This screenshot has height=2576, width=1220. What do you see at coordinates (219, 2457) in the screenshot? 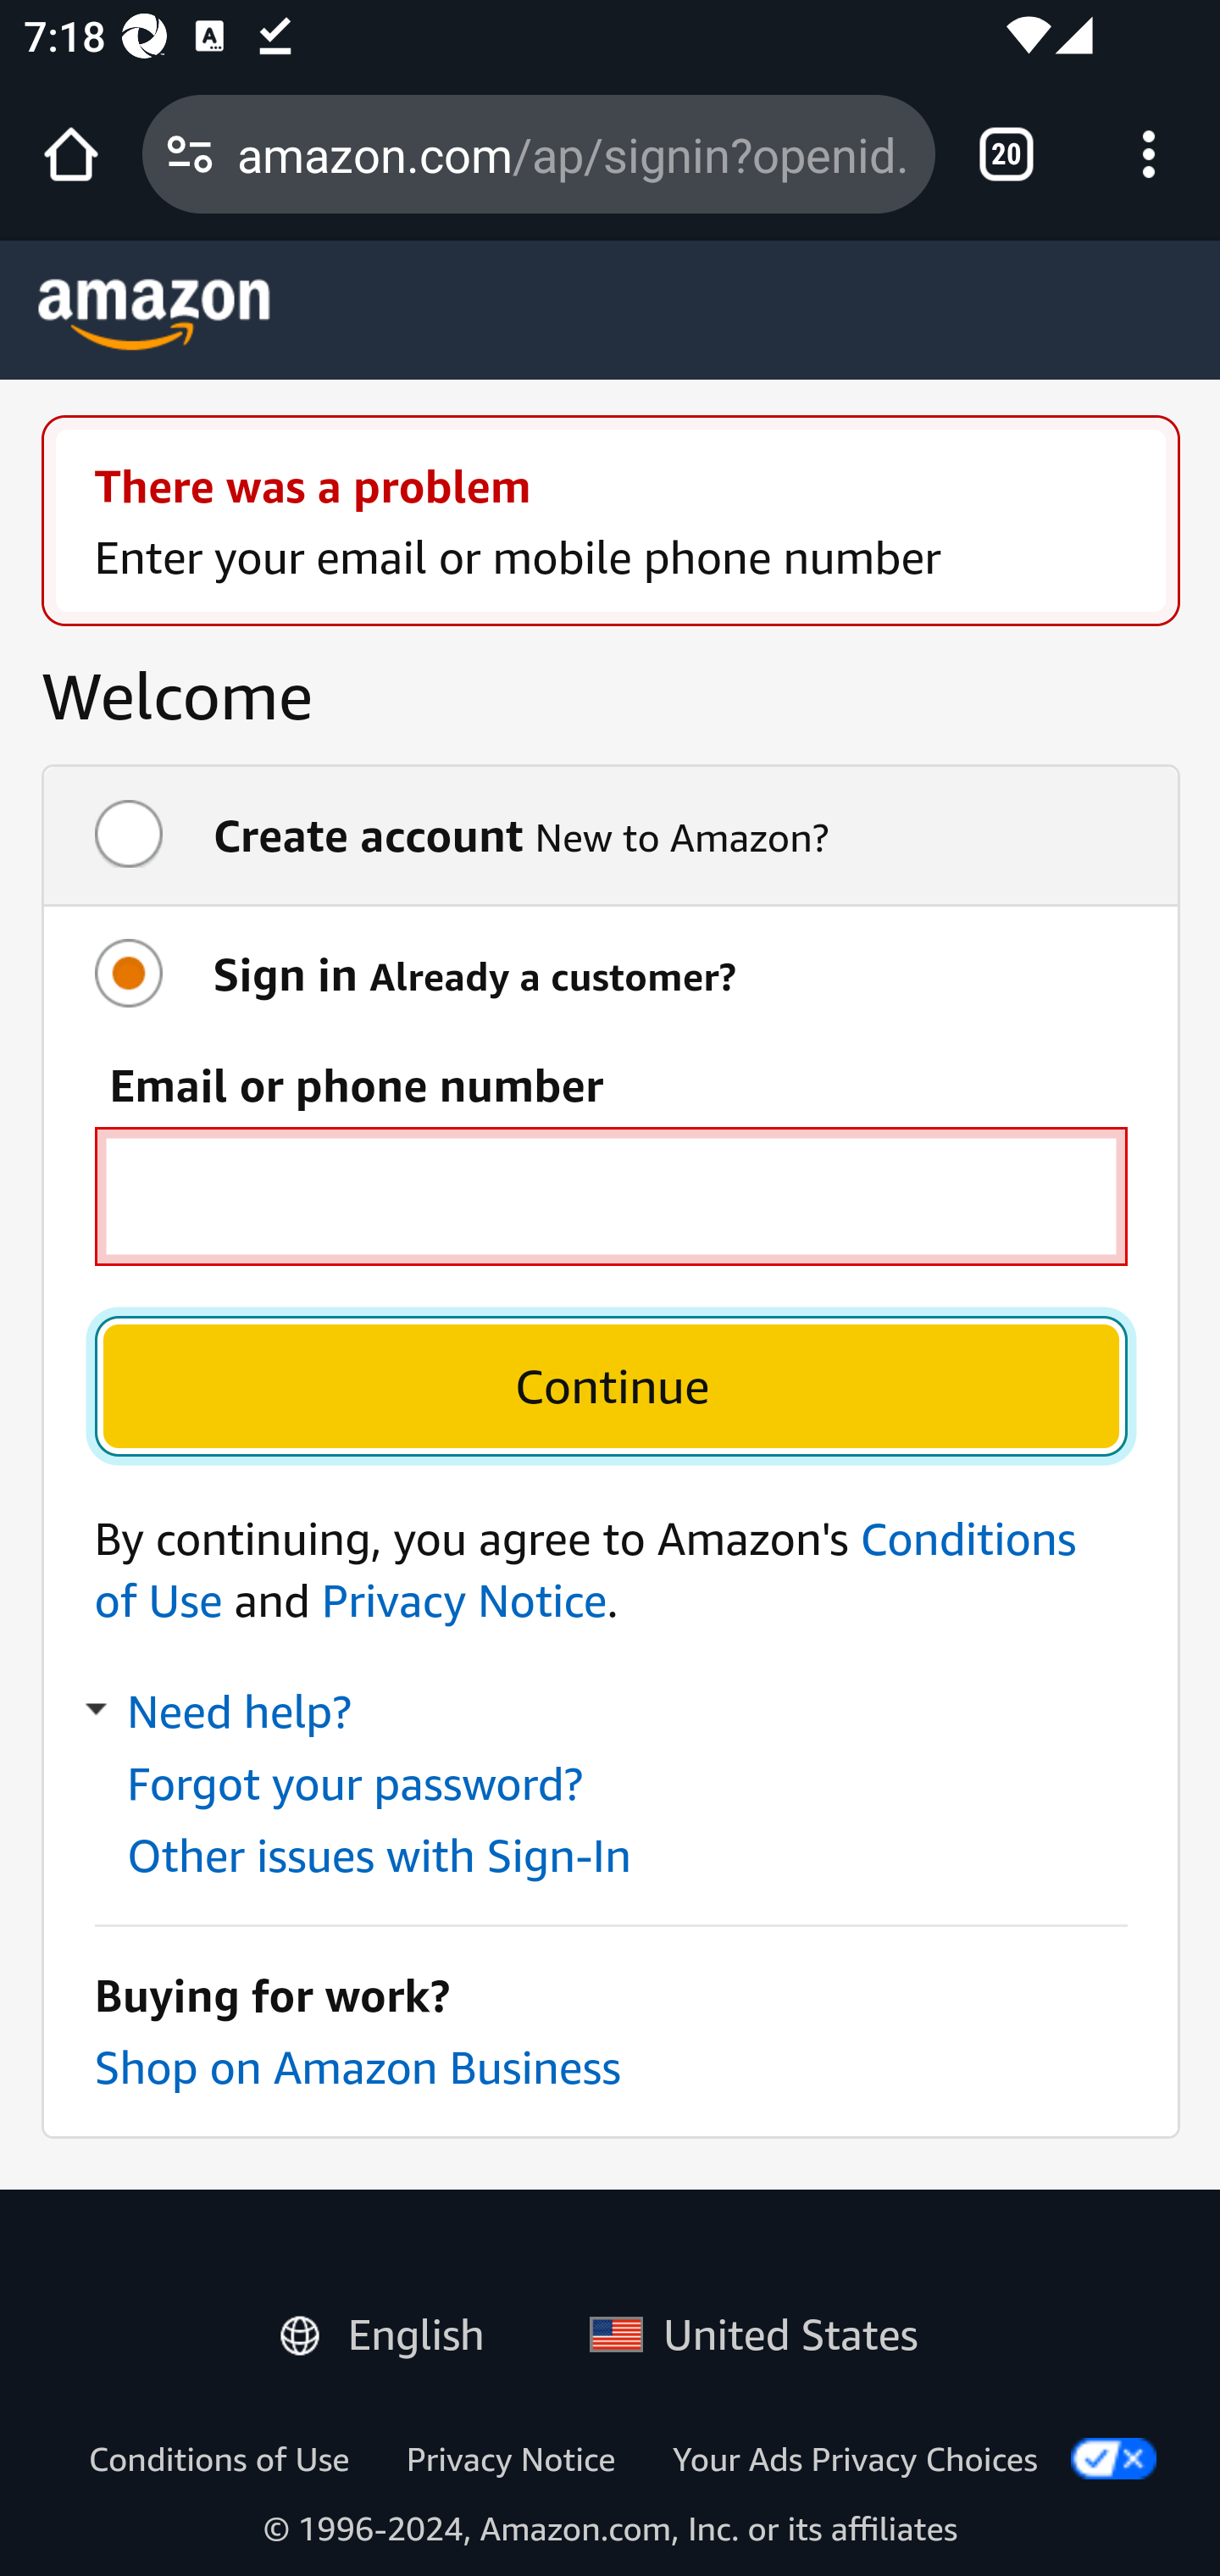
I see `Conditions of Use` at bounding box center [219, 2457].